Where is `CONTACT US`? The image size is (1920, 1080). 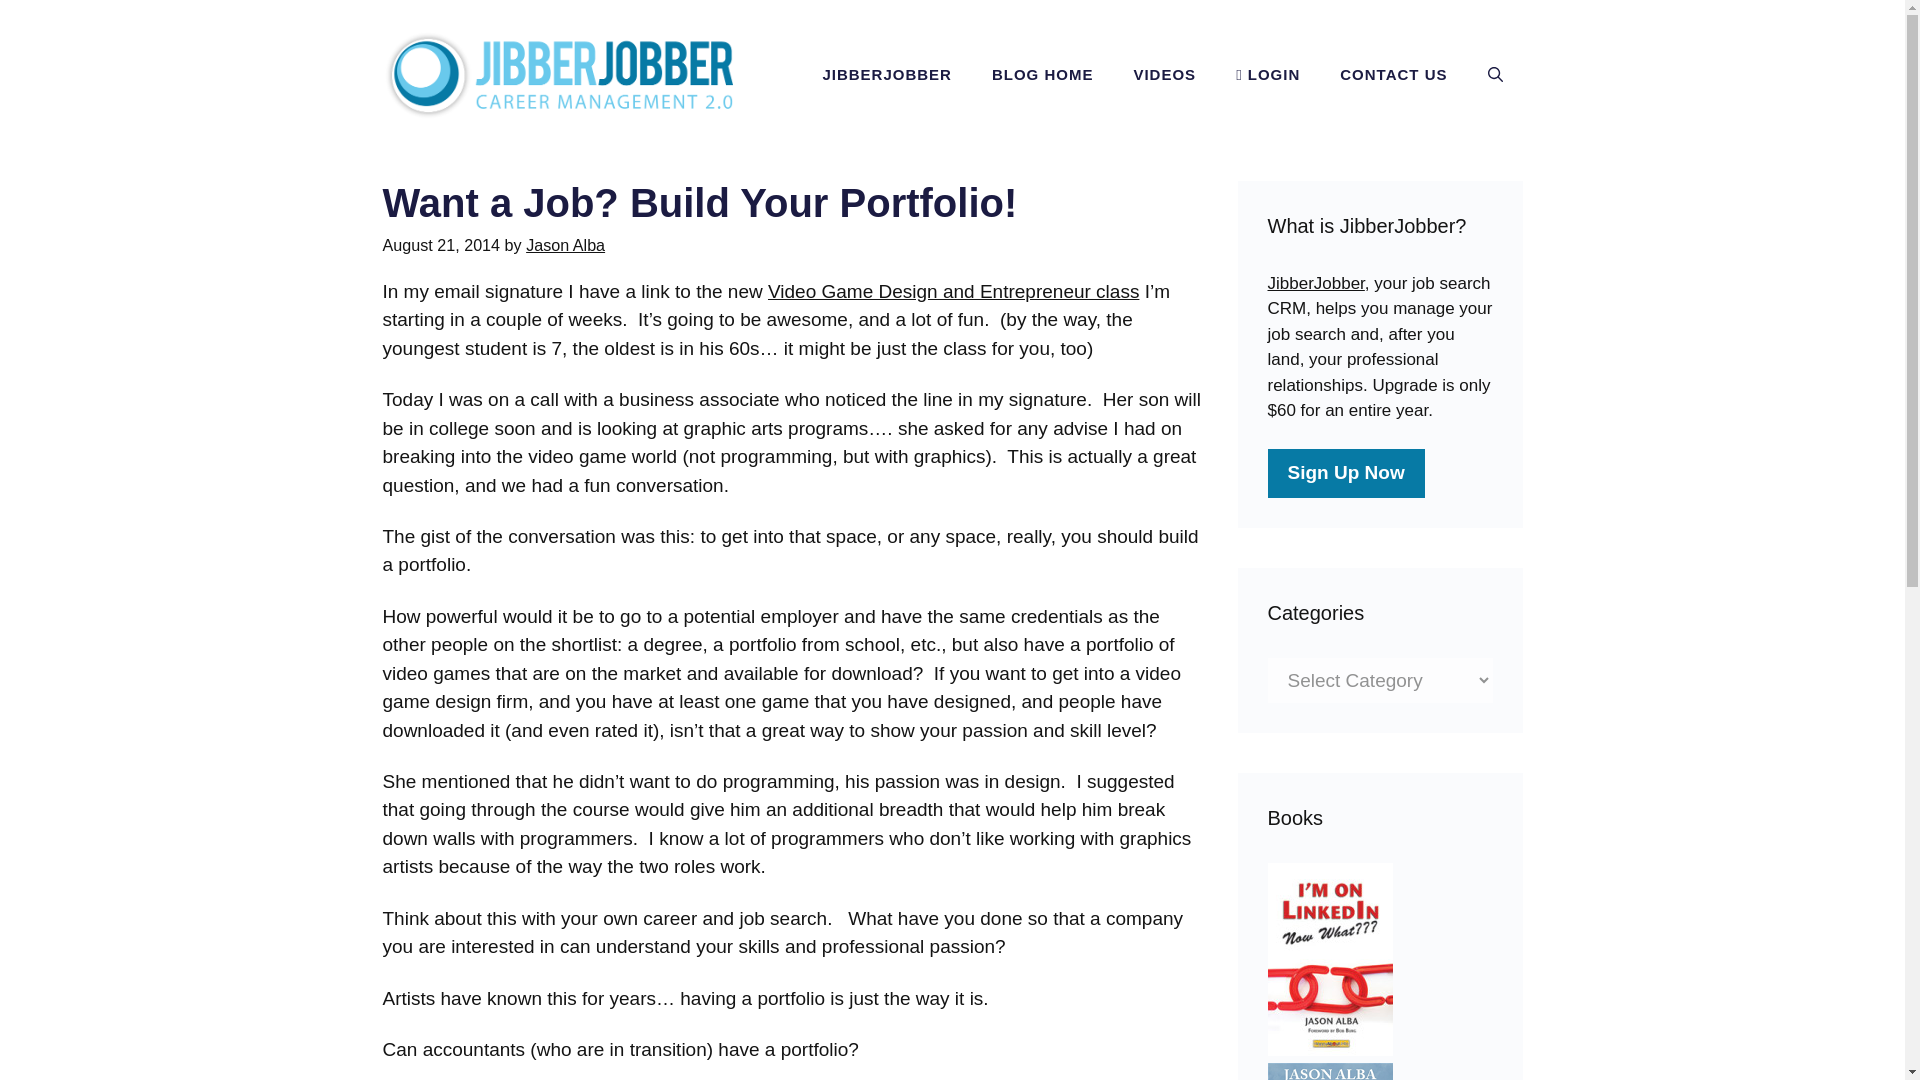
CONTACT US is located at coordinates (1393, 74).